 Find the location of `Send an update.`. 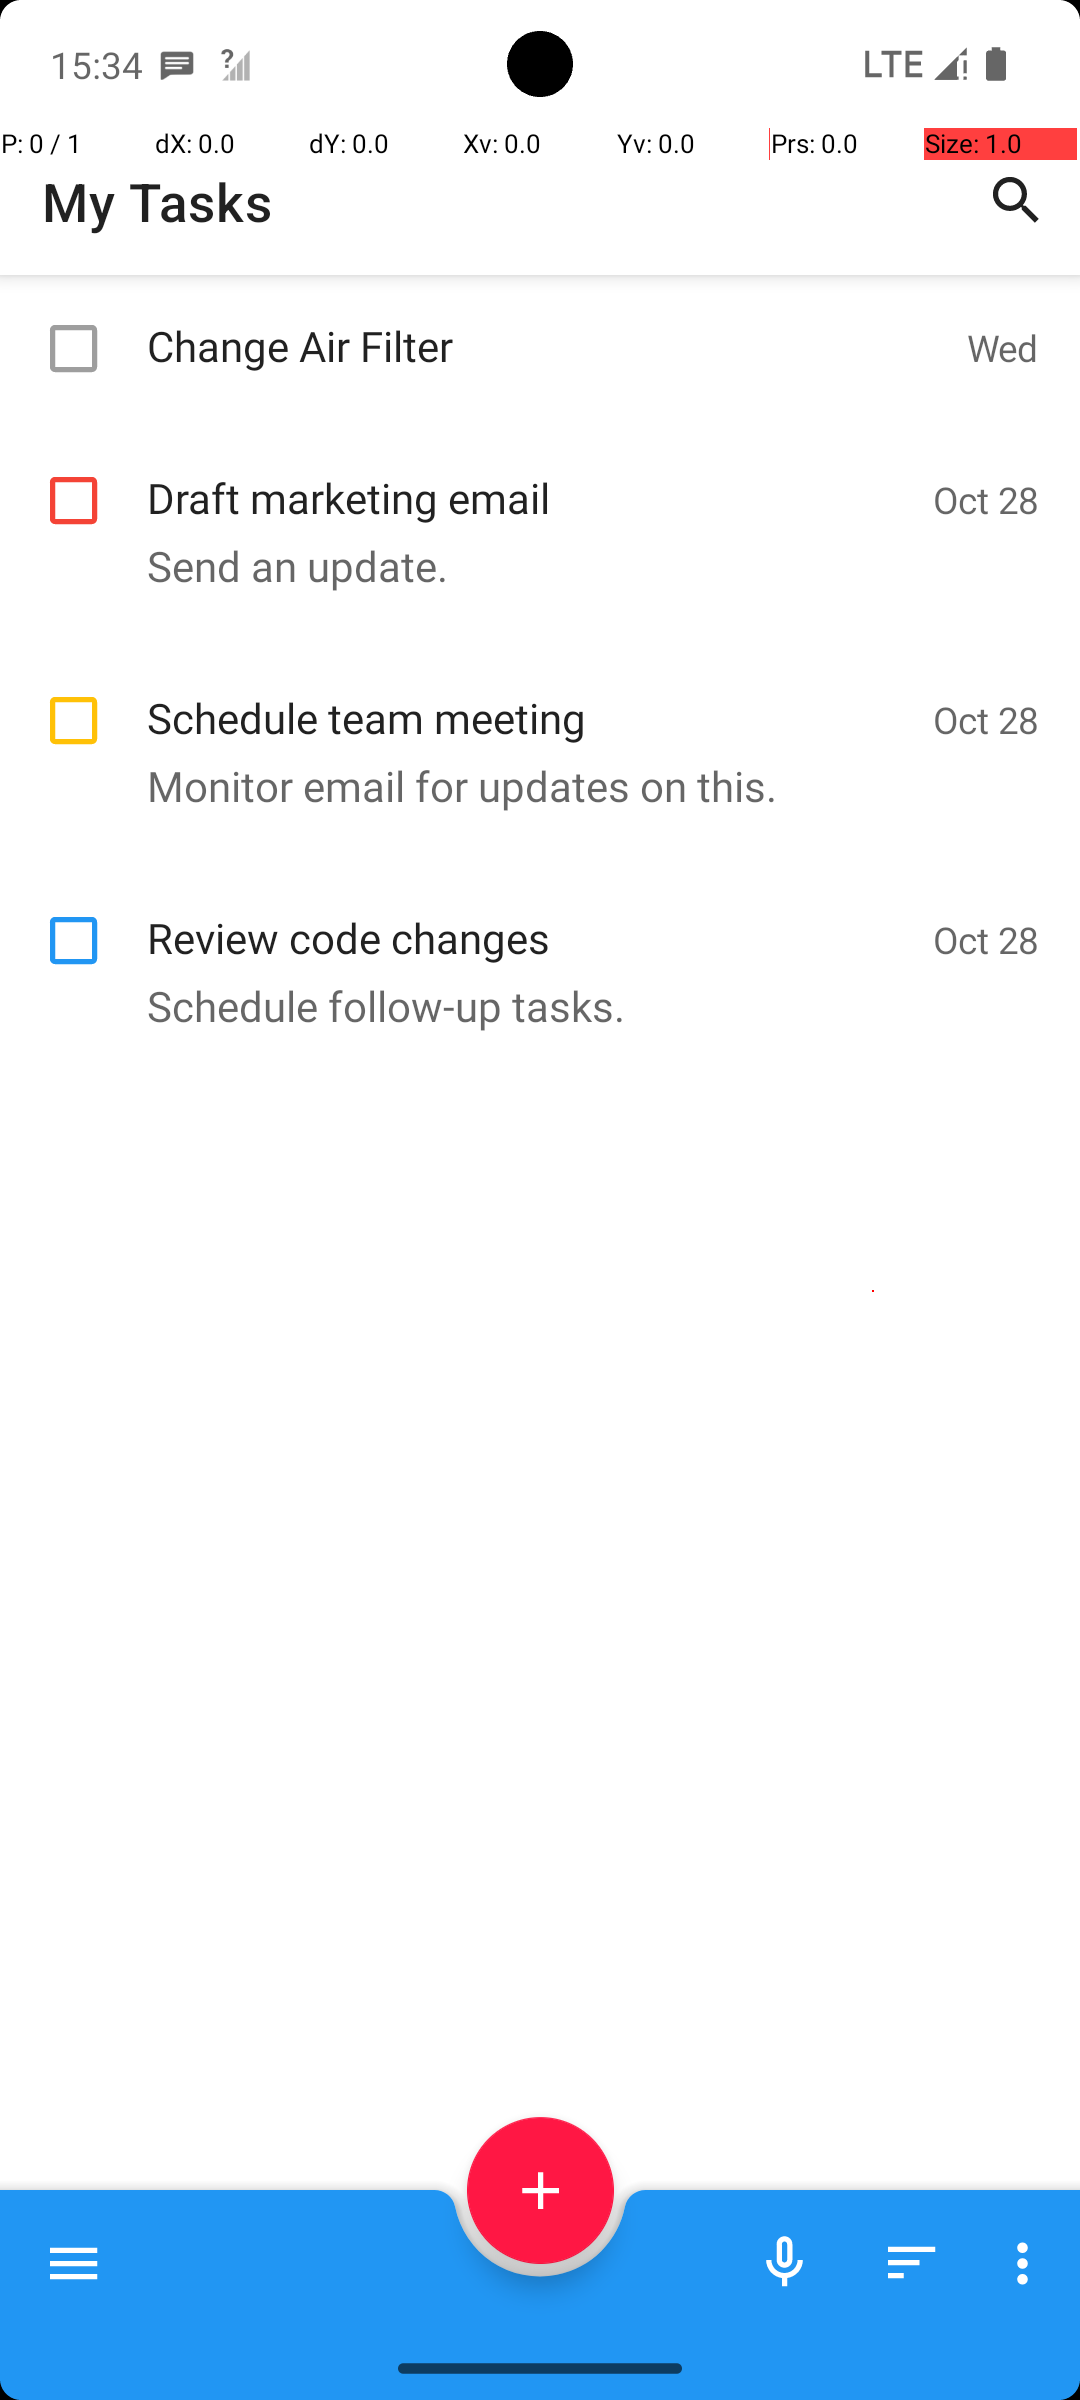

Send an update. is located at coordinates (530, 566).